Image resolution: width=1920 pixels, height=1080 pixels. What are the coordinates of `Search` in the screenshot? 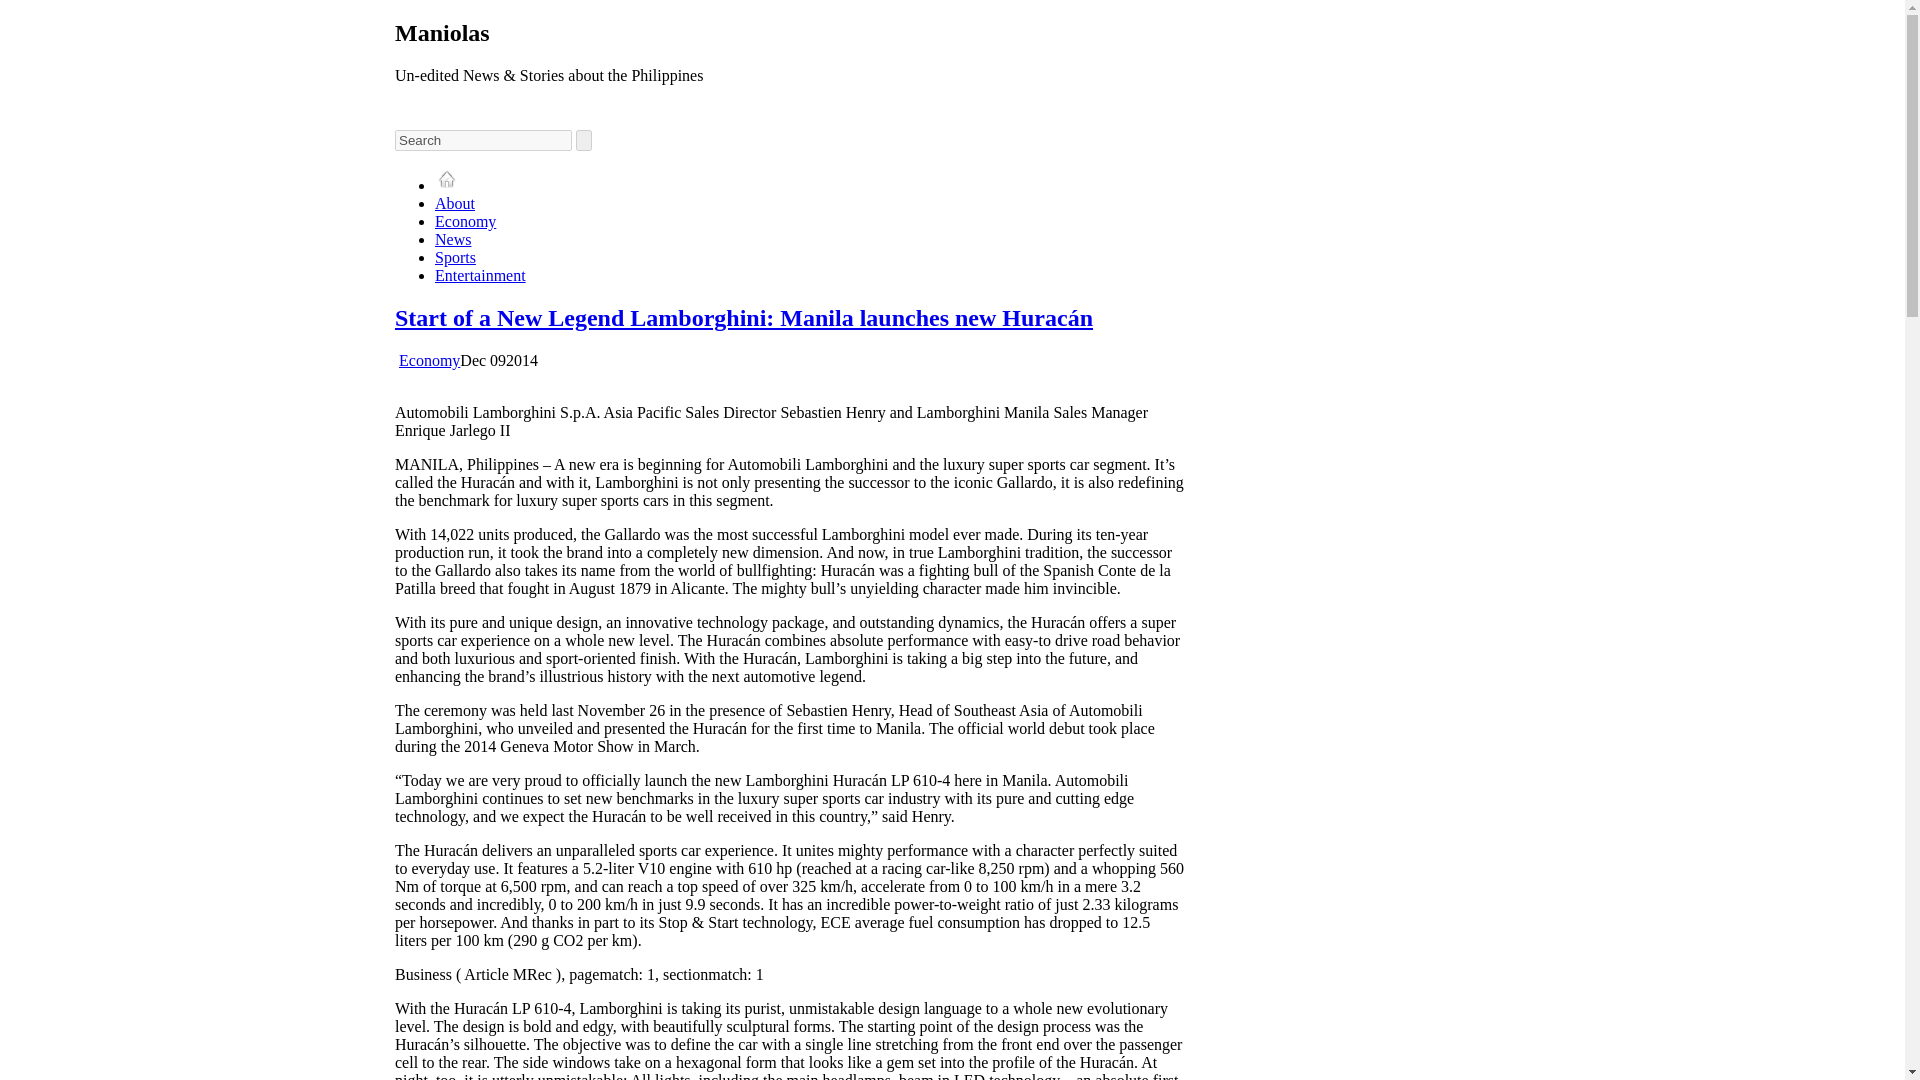 It's located at (484, 140).